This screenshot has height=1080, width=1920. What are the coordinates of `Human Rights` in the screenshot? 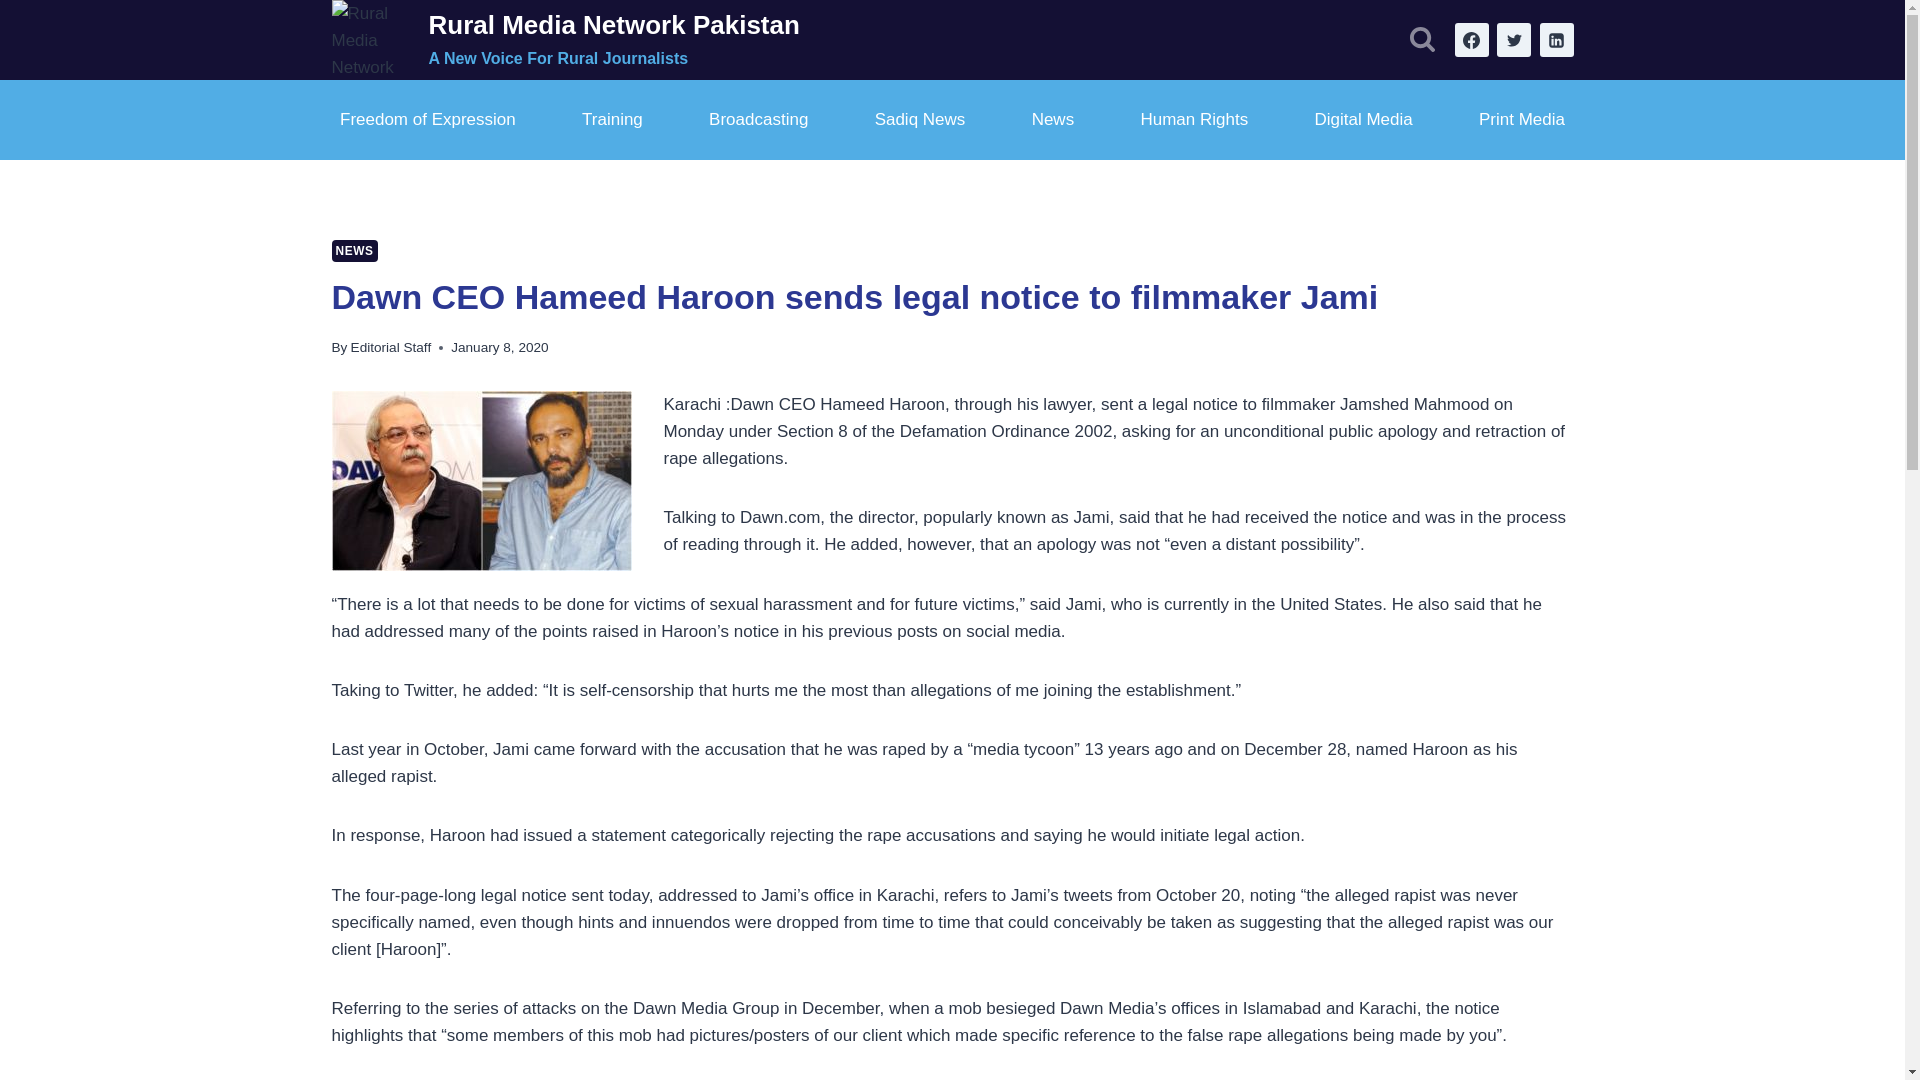 It's located at (1194, 120).